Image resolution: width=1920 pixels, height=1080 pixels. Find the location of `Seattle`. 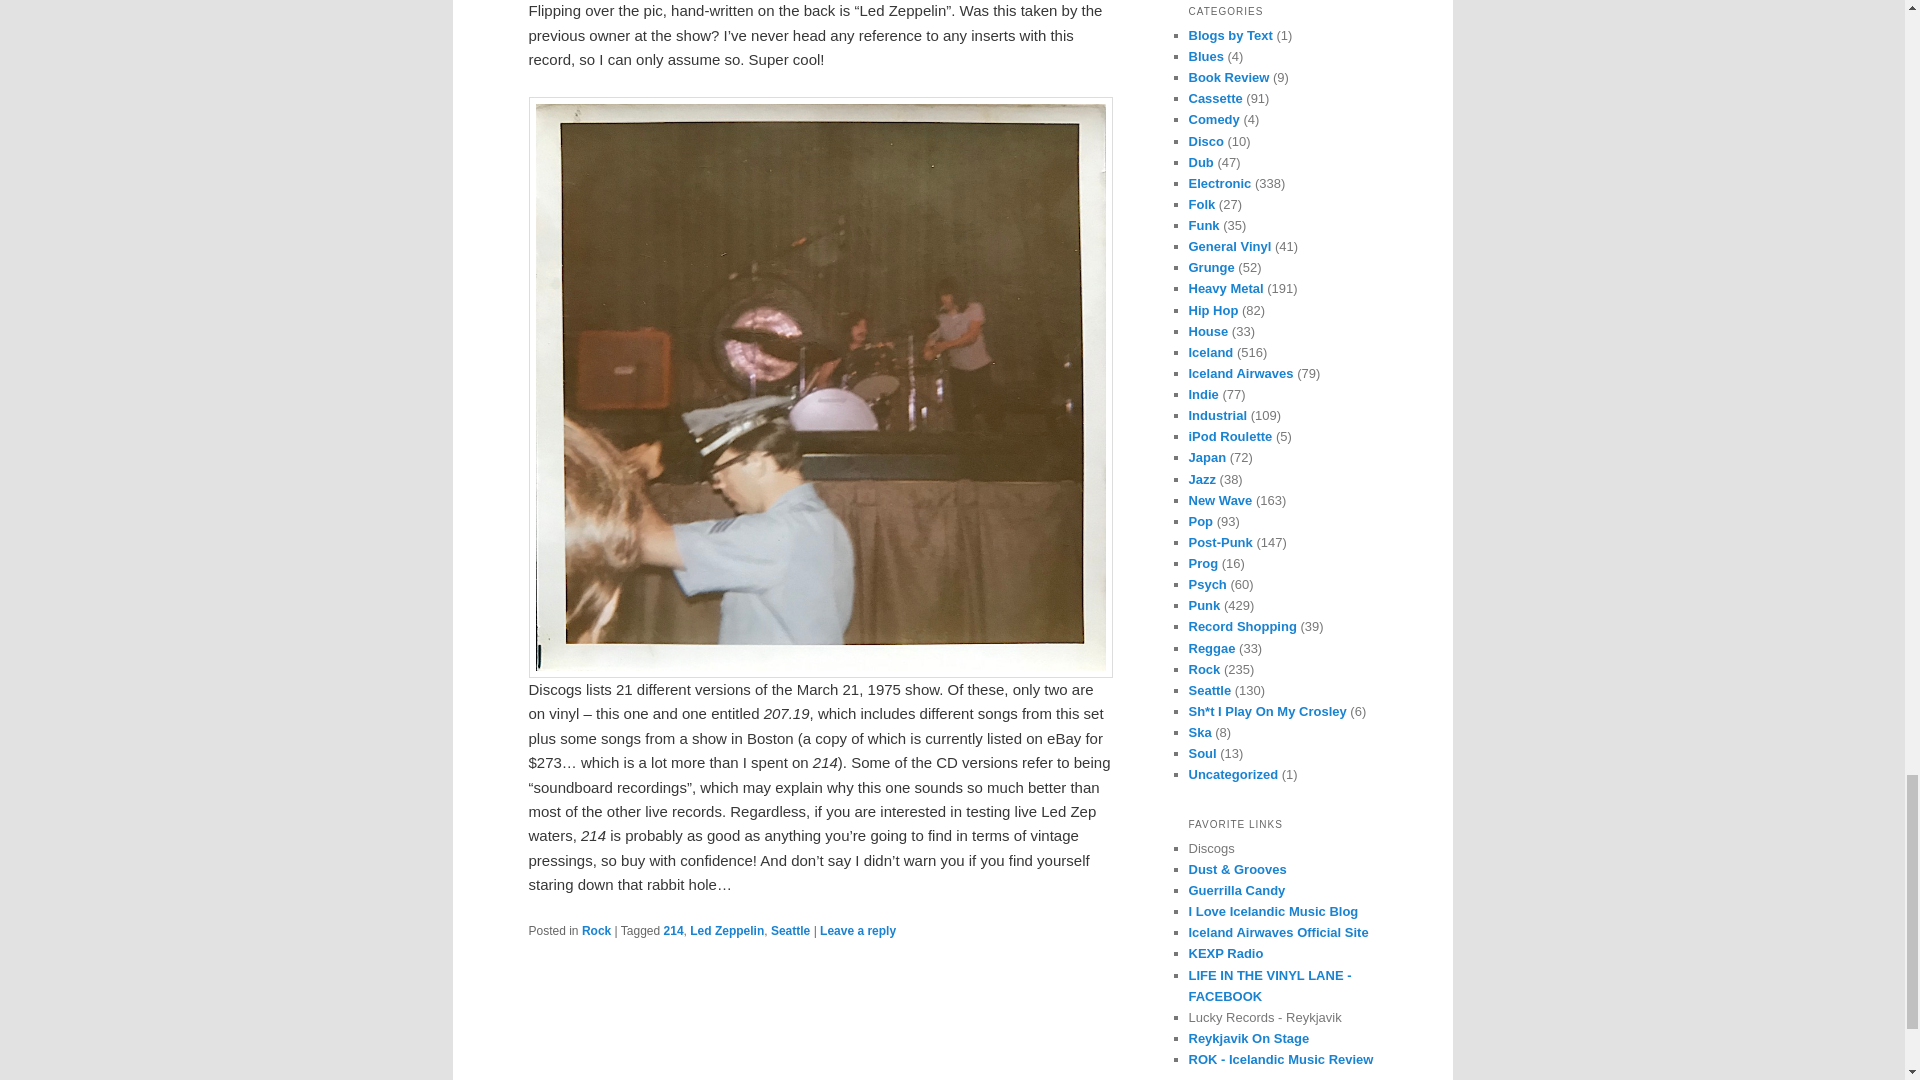

Seattle is located at coordinates (790, 931).